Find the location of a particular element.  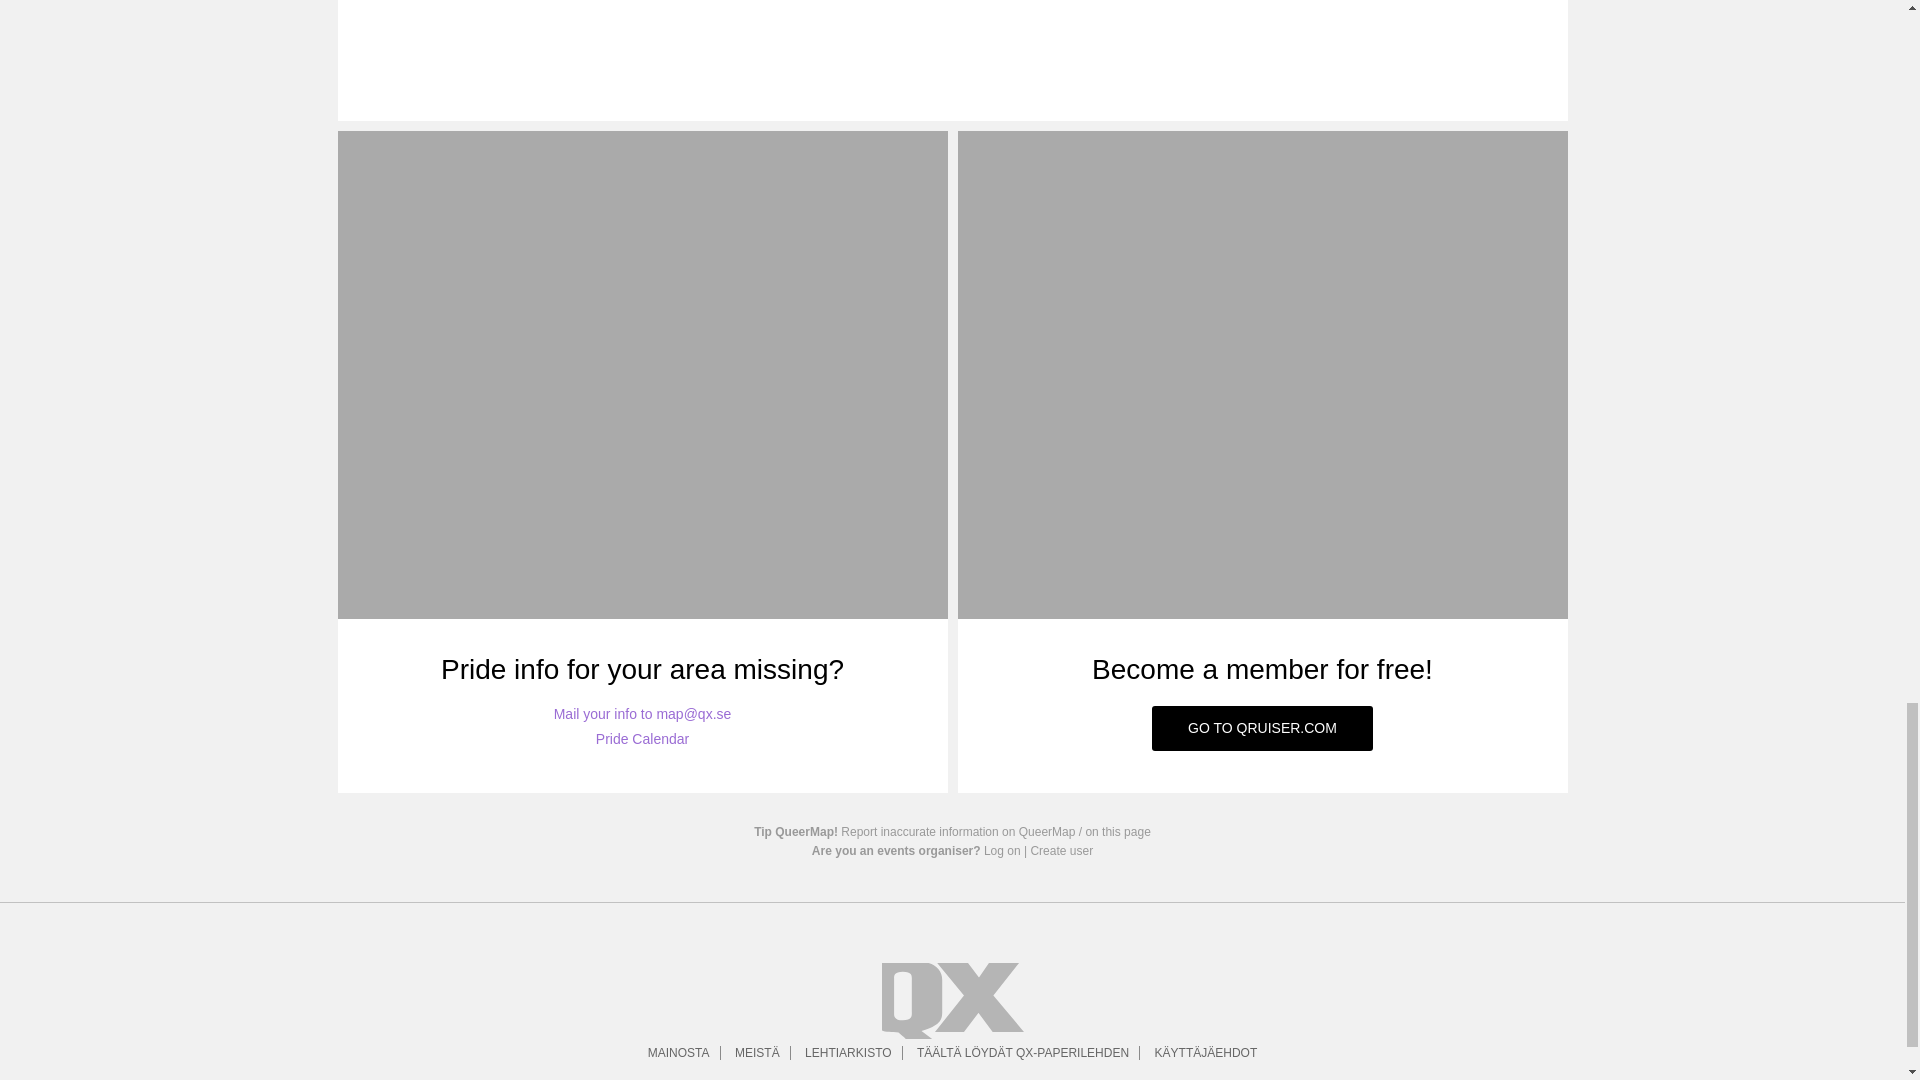

Create user is located at coordinates (1060, 850).